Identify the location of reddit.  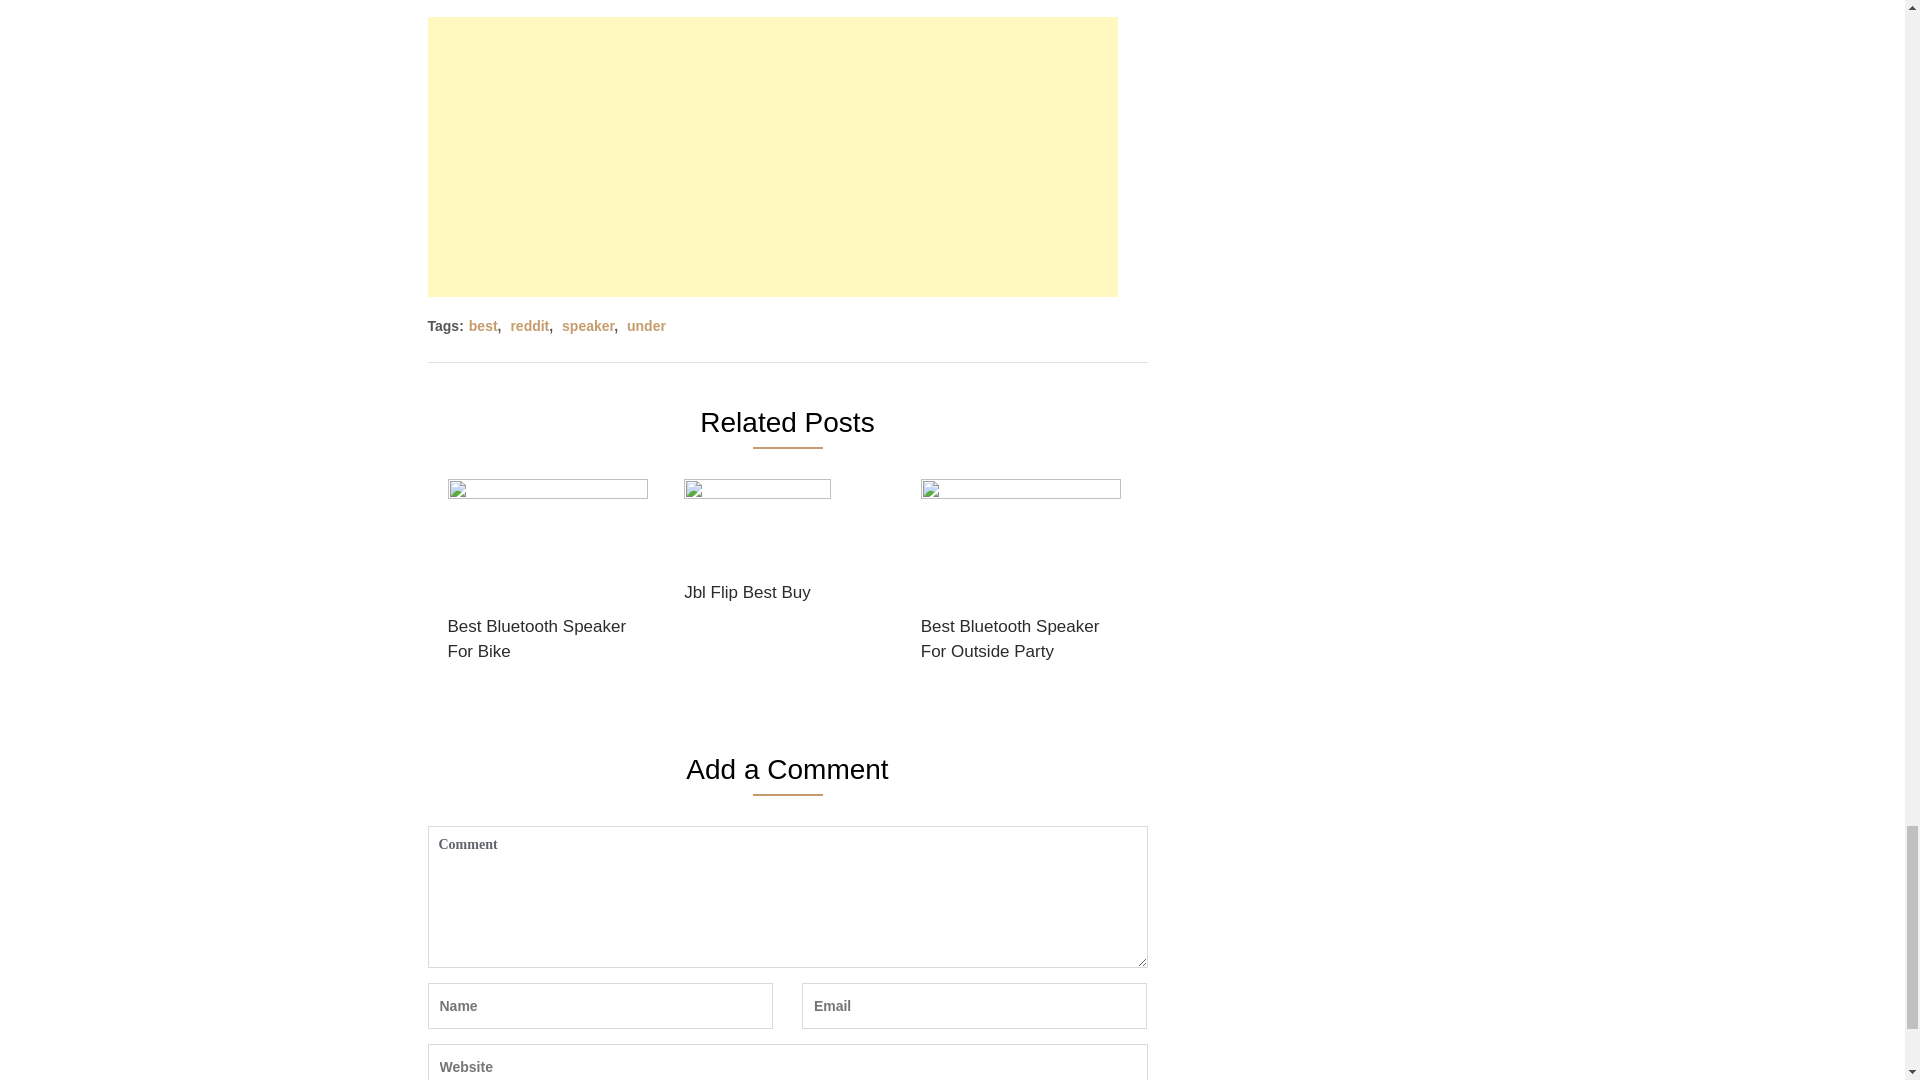
(530, 325).